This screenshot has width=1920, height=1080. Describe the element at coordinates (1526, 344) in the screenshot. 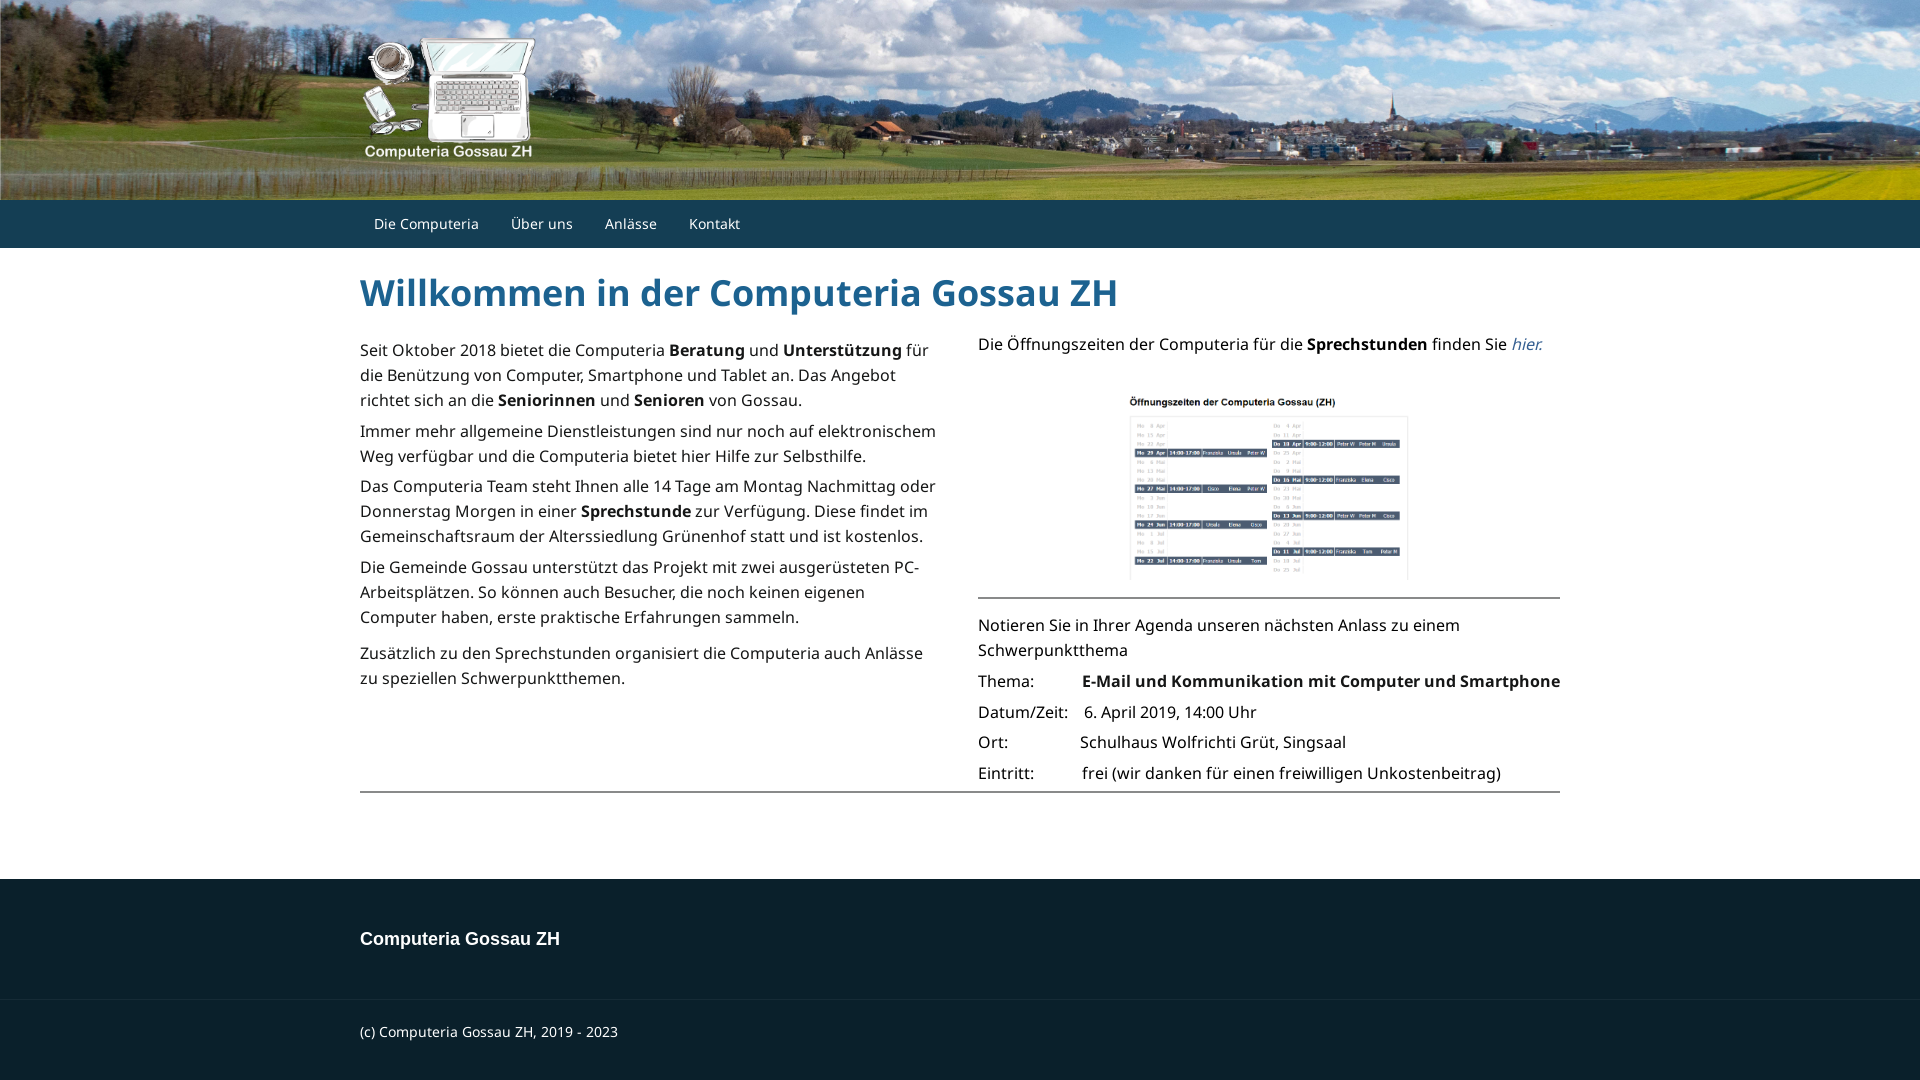

I see `hier.` at that location.